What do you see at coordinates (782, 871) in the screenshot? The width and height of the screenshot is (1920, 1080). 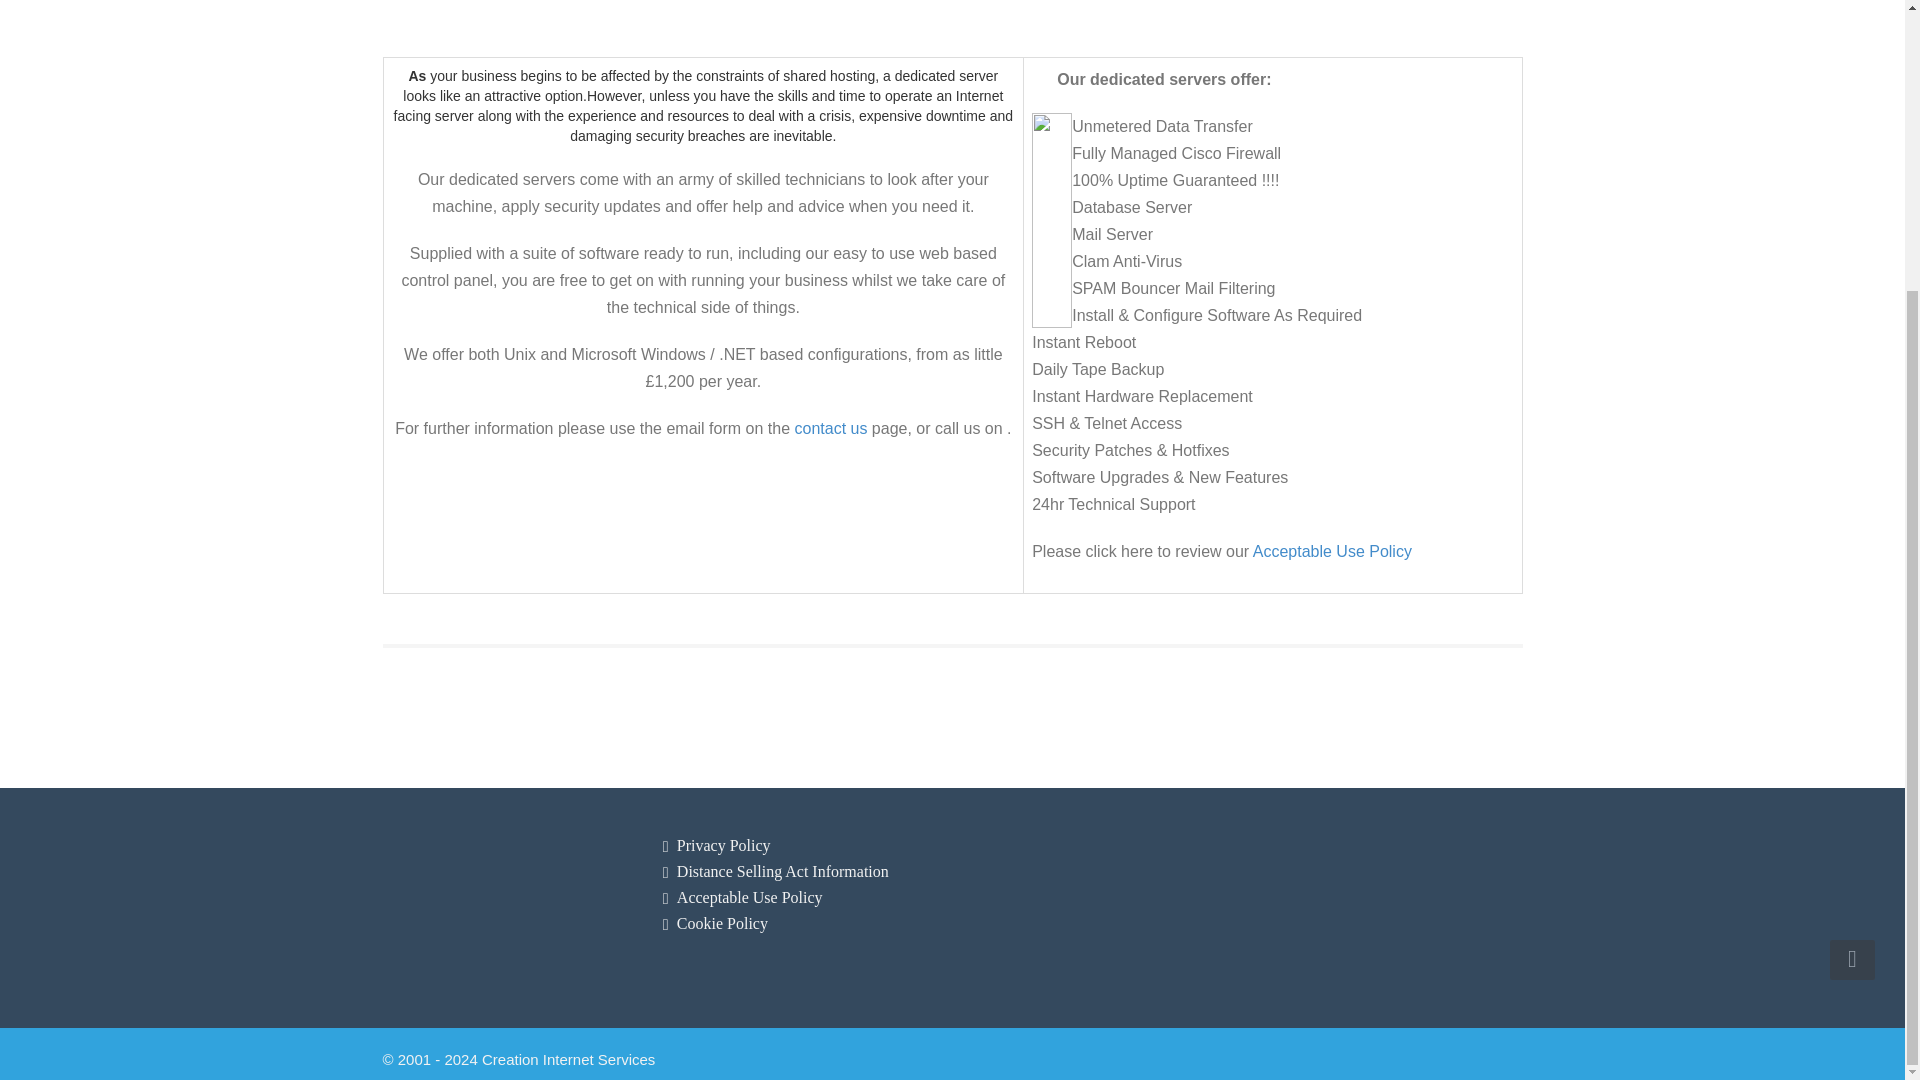 I see `Distance Selling Act Information` at bounding box center [782, 871].